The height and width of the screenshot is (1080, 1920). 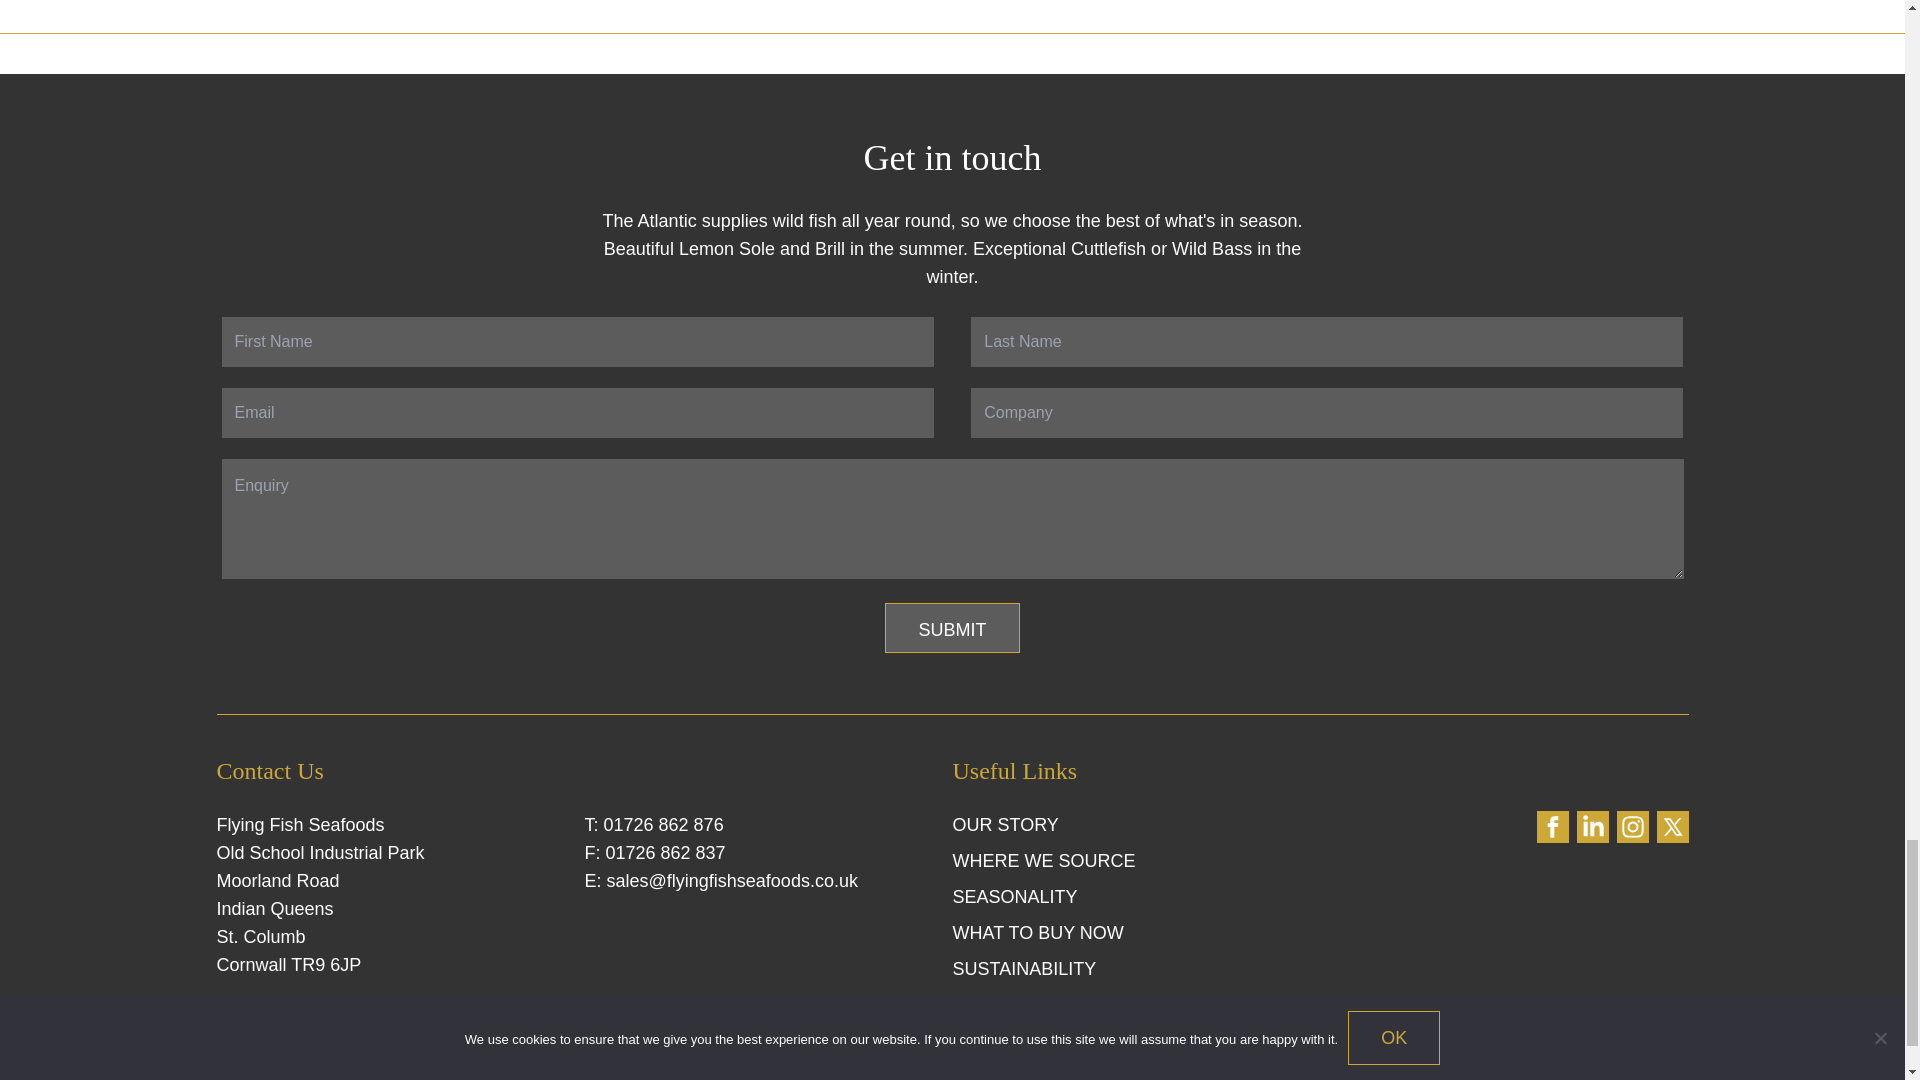 I want to click on WHERE WE SOURCE, so click(x=1043, y=860).